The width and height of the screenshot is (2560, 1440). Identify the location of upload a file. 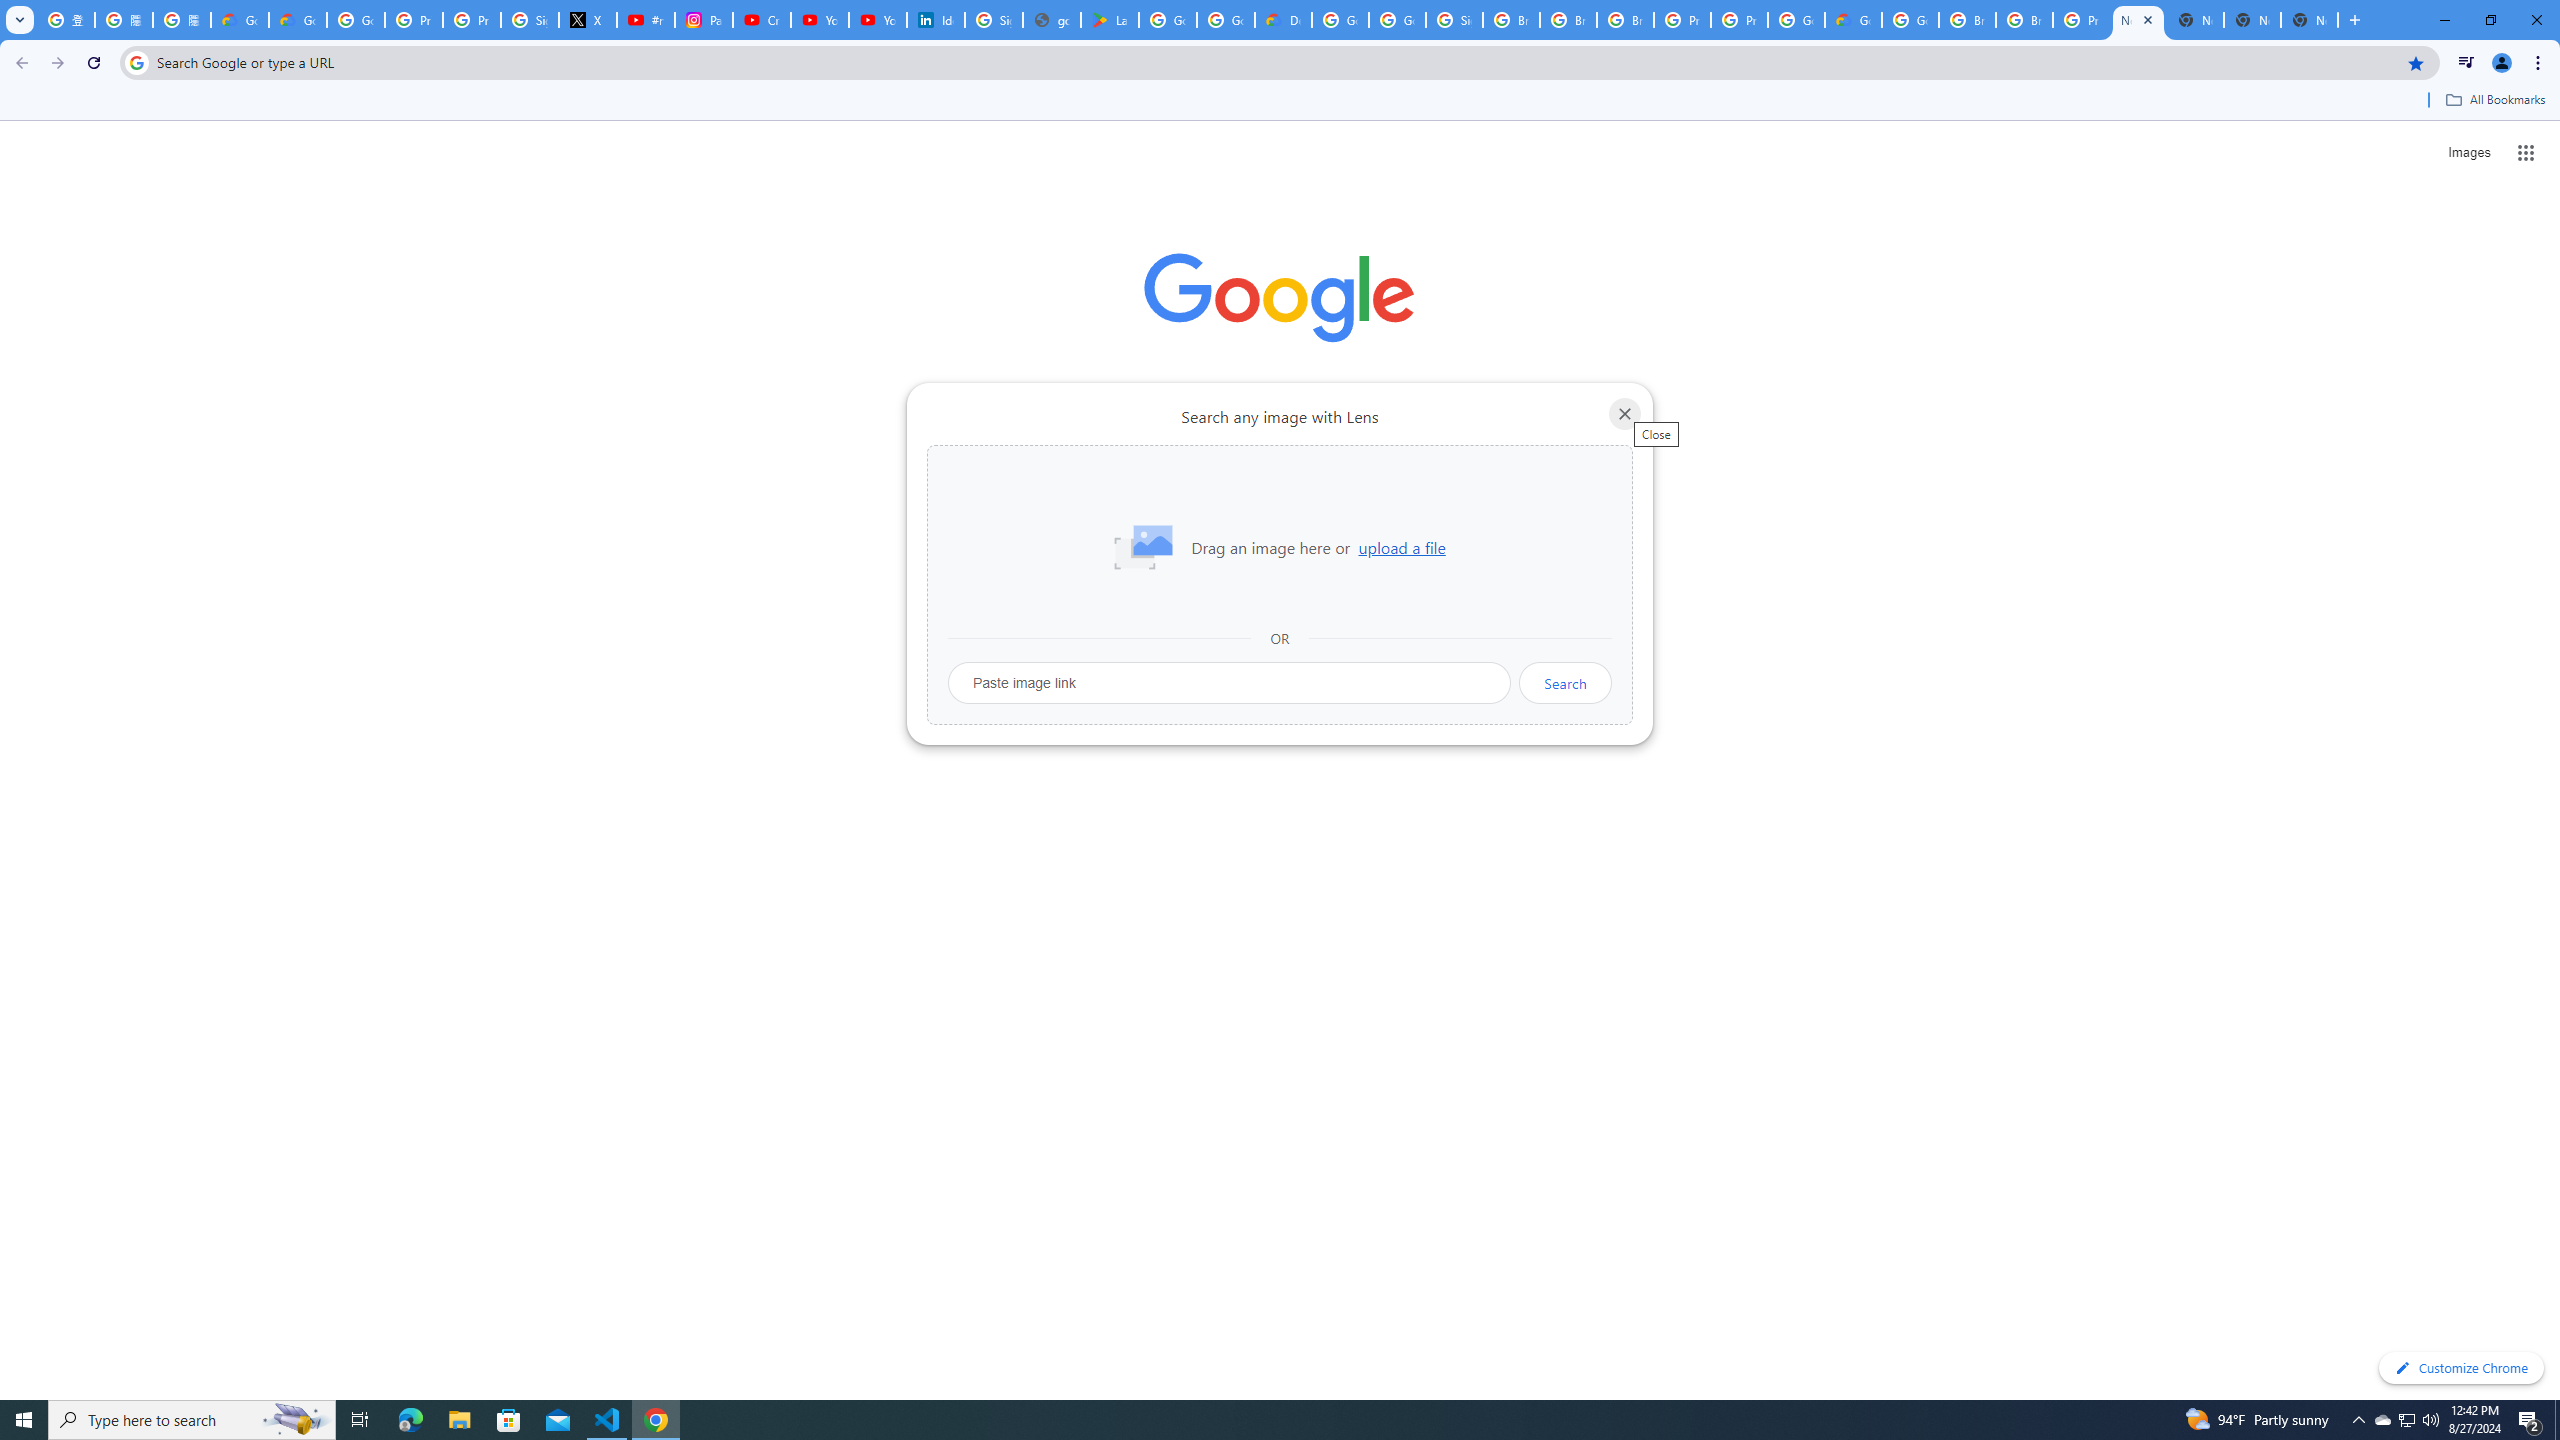
(1401, 548).